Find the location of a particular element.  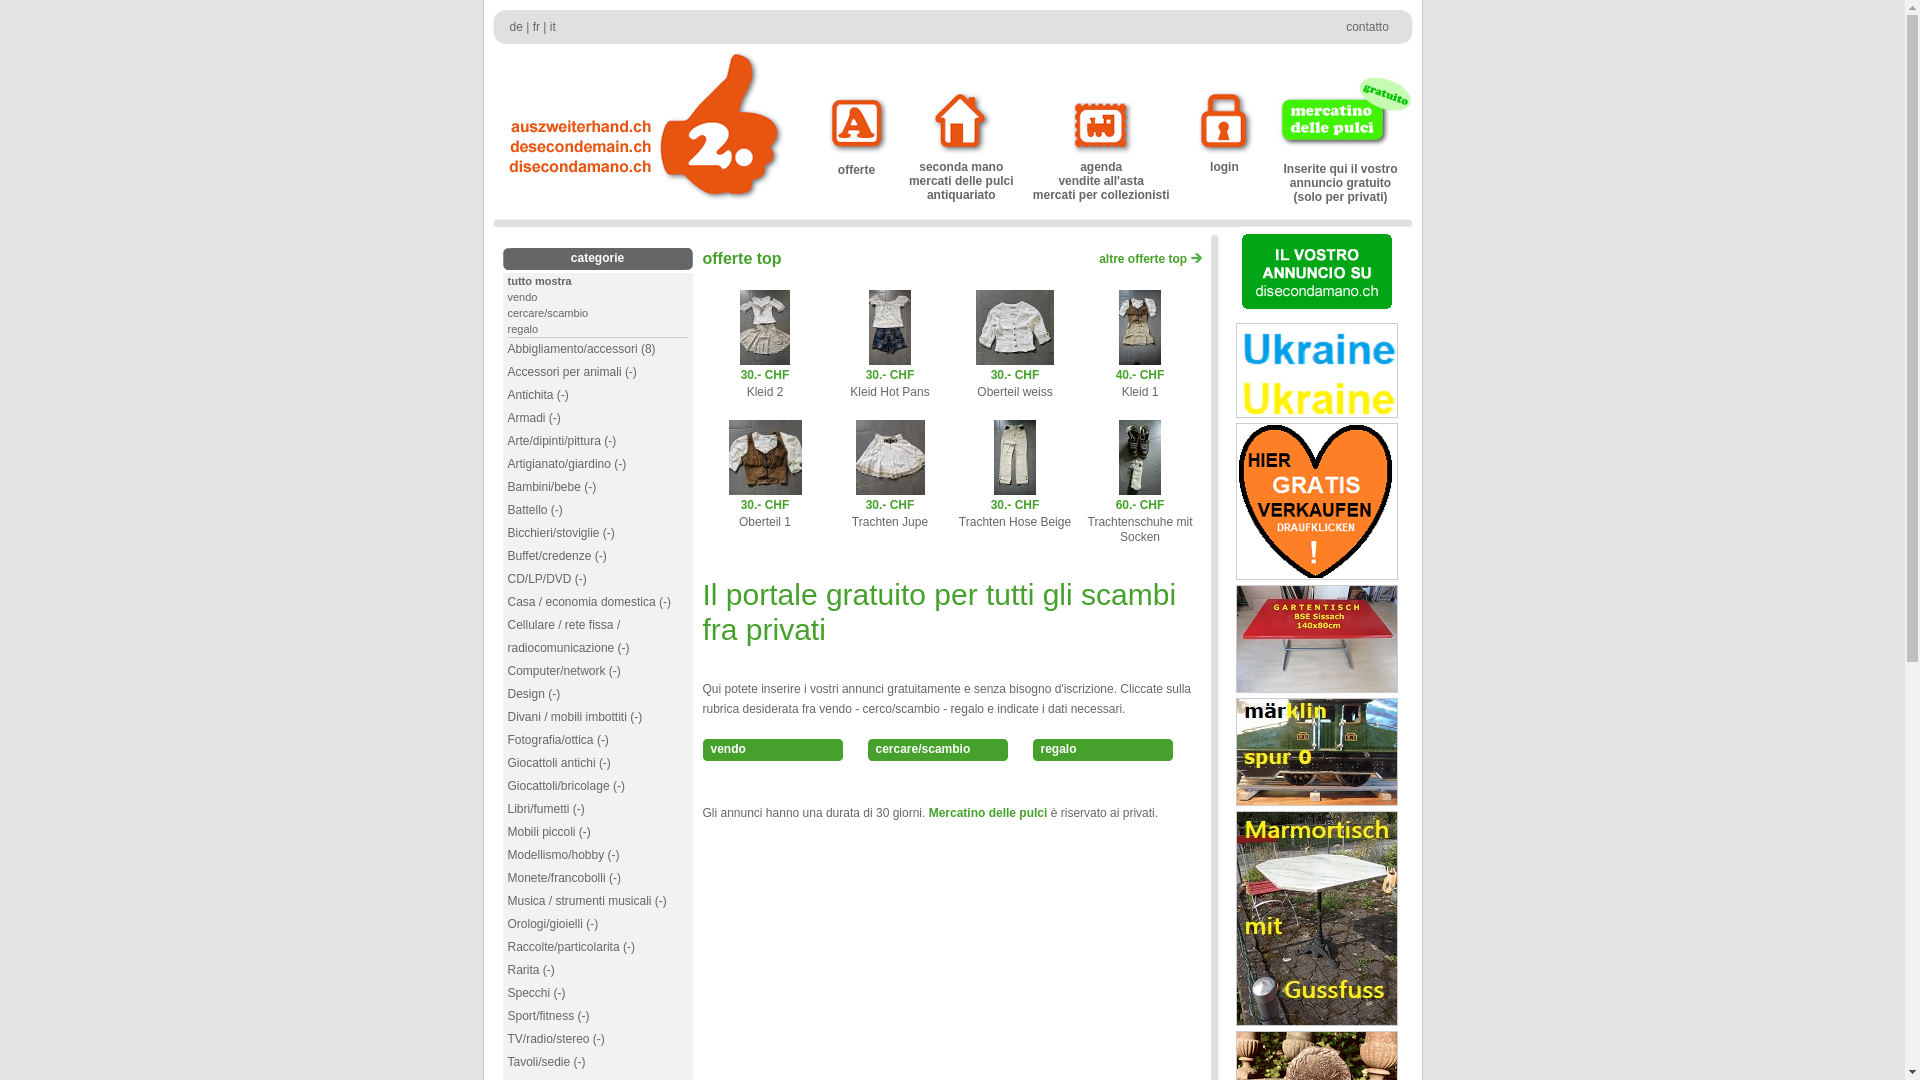

Raccolte/particolarita (-) is located at coordinates (572, 947).